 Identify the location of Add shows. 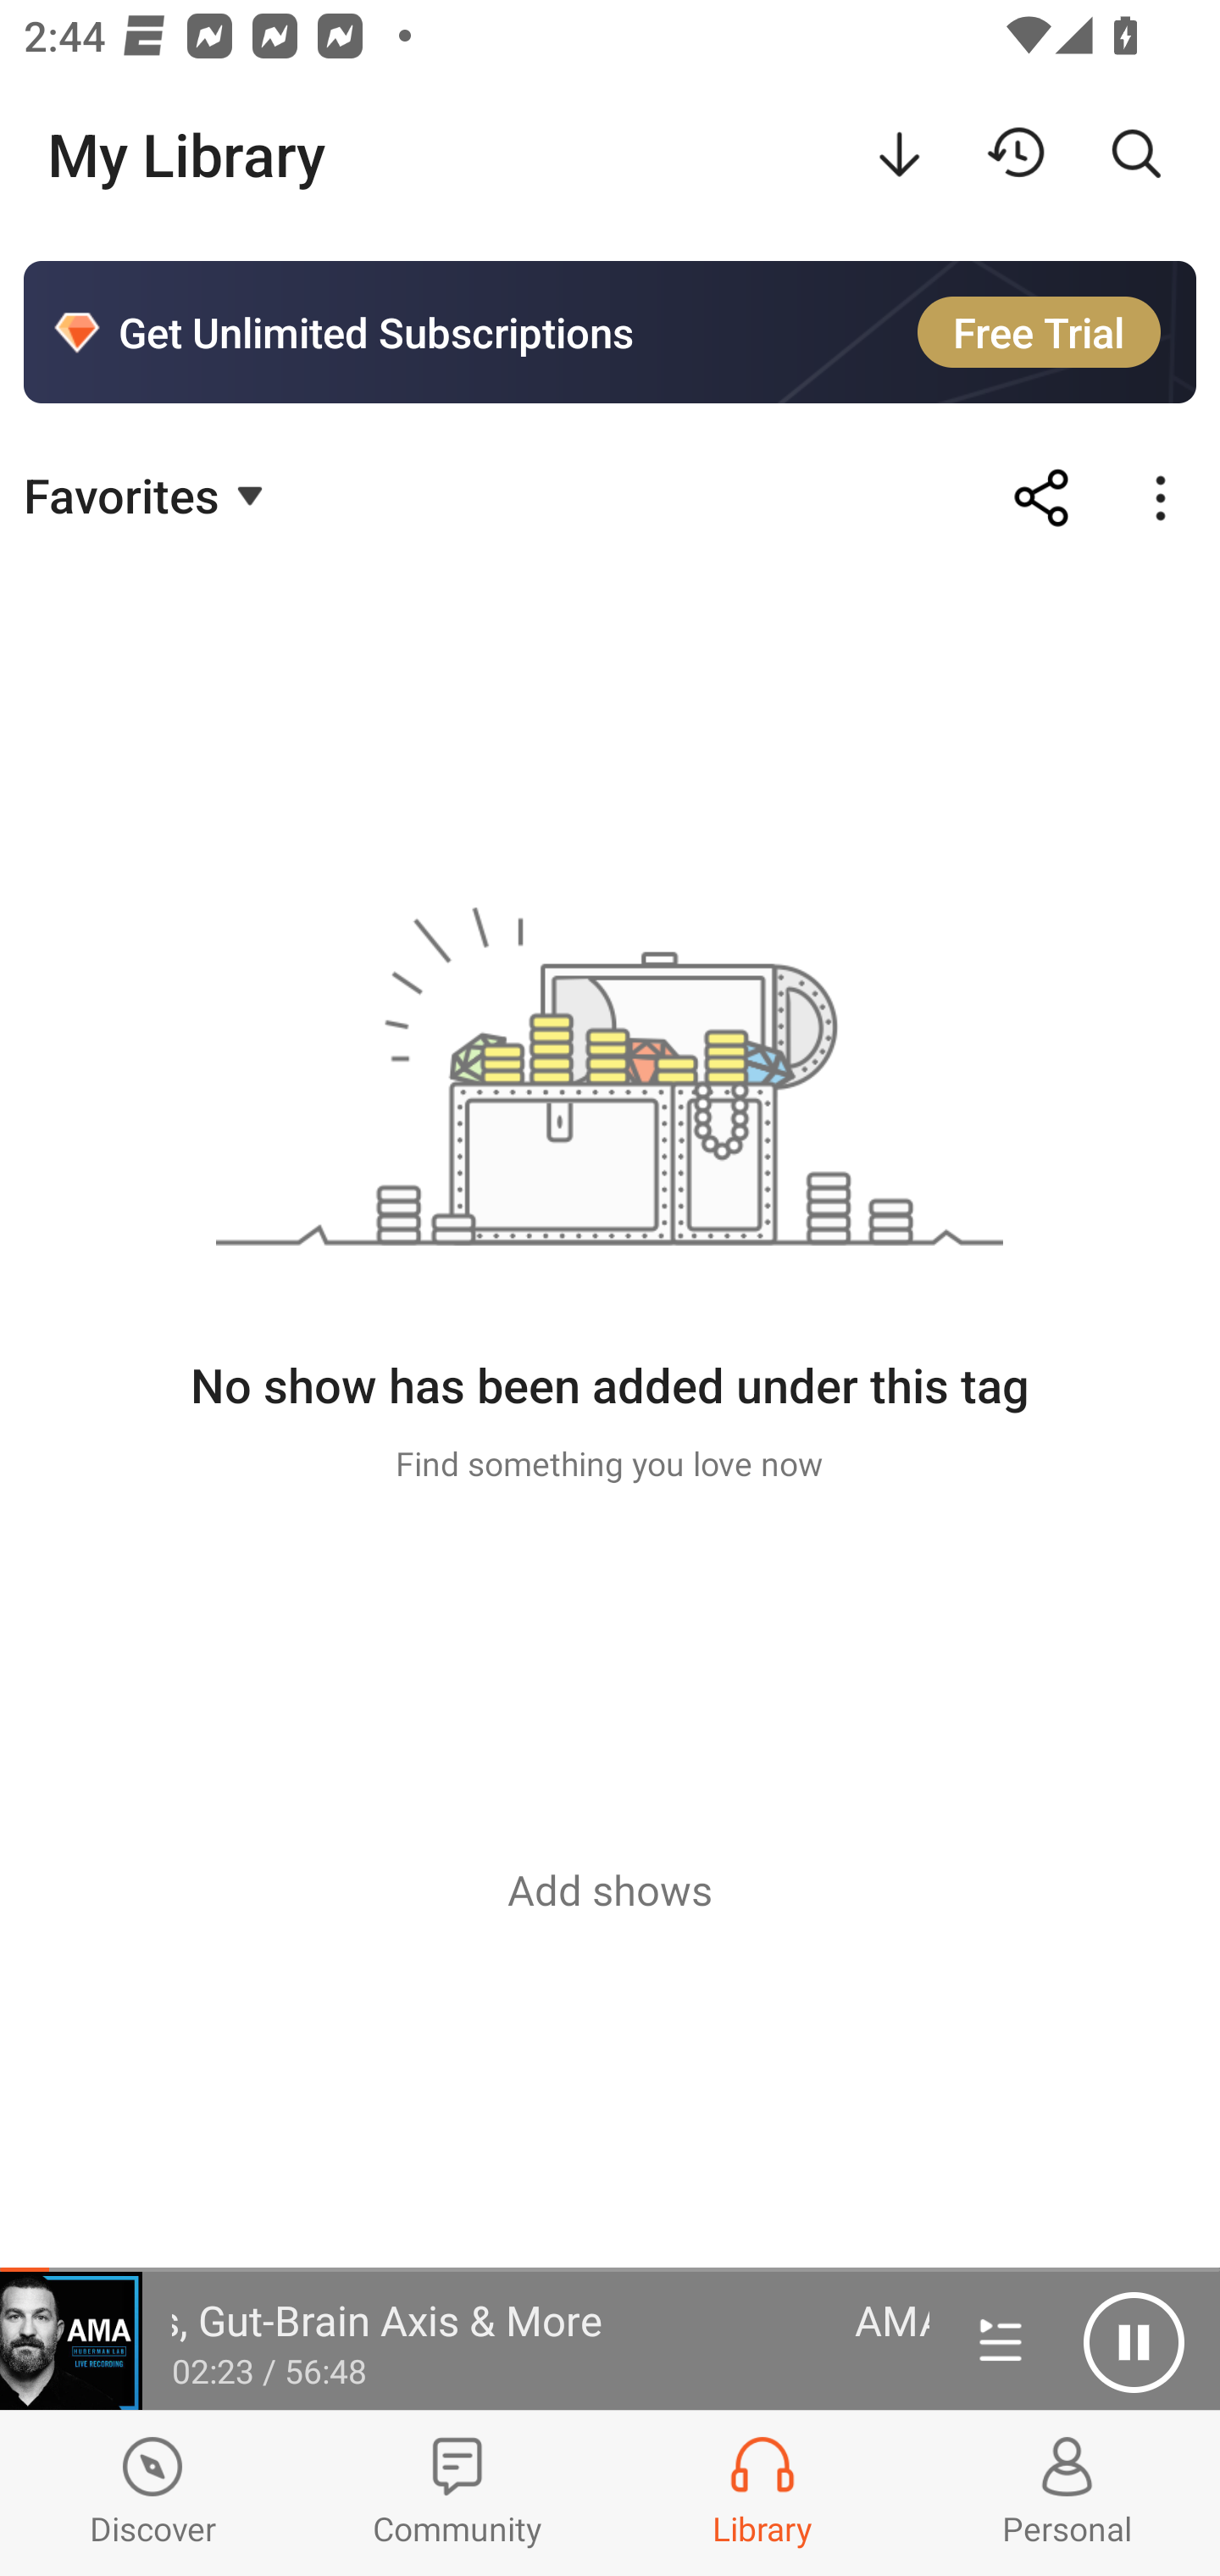
(610, 1890).